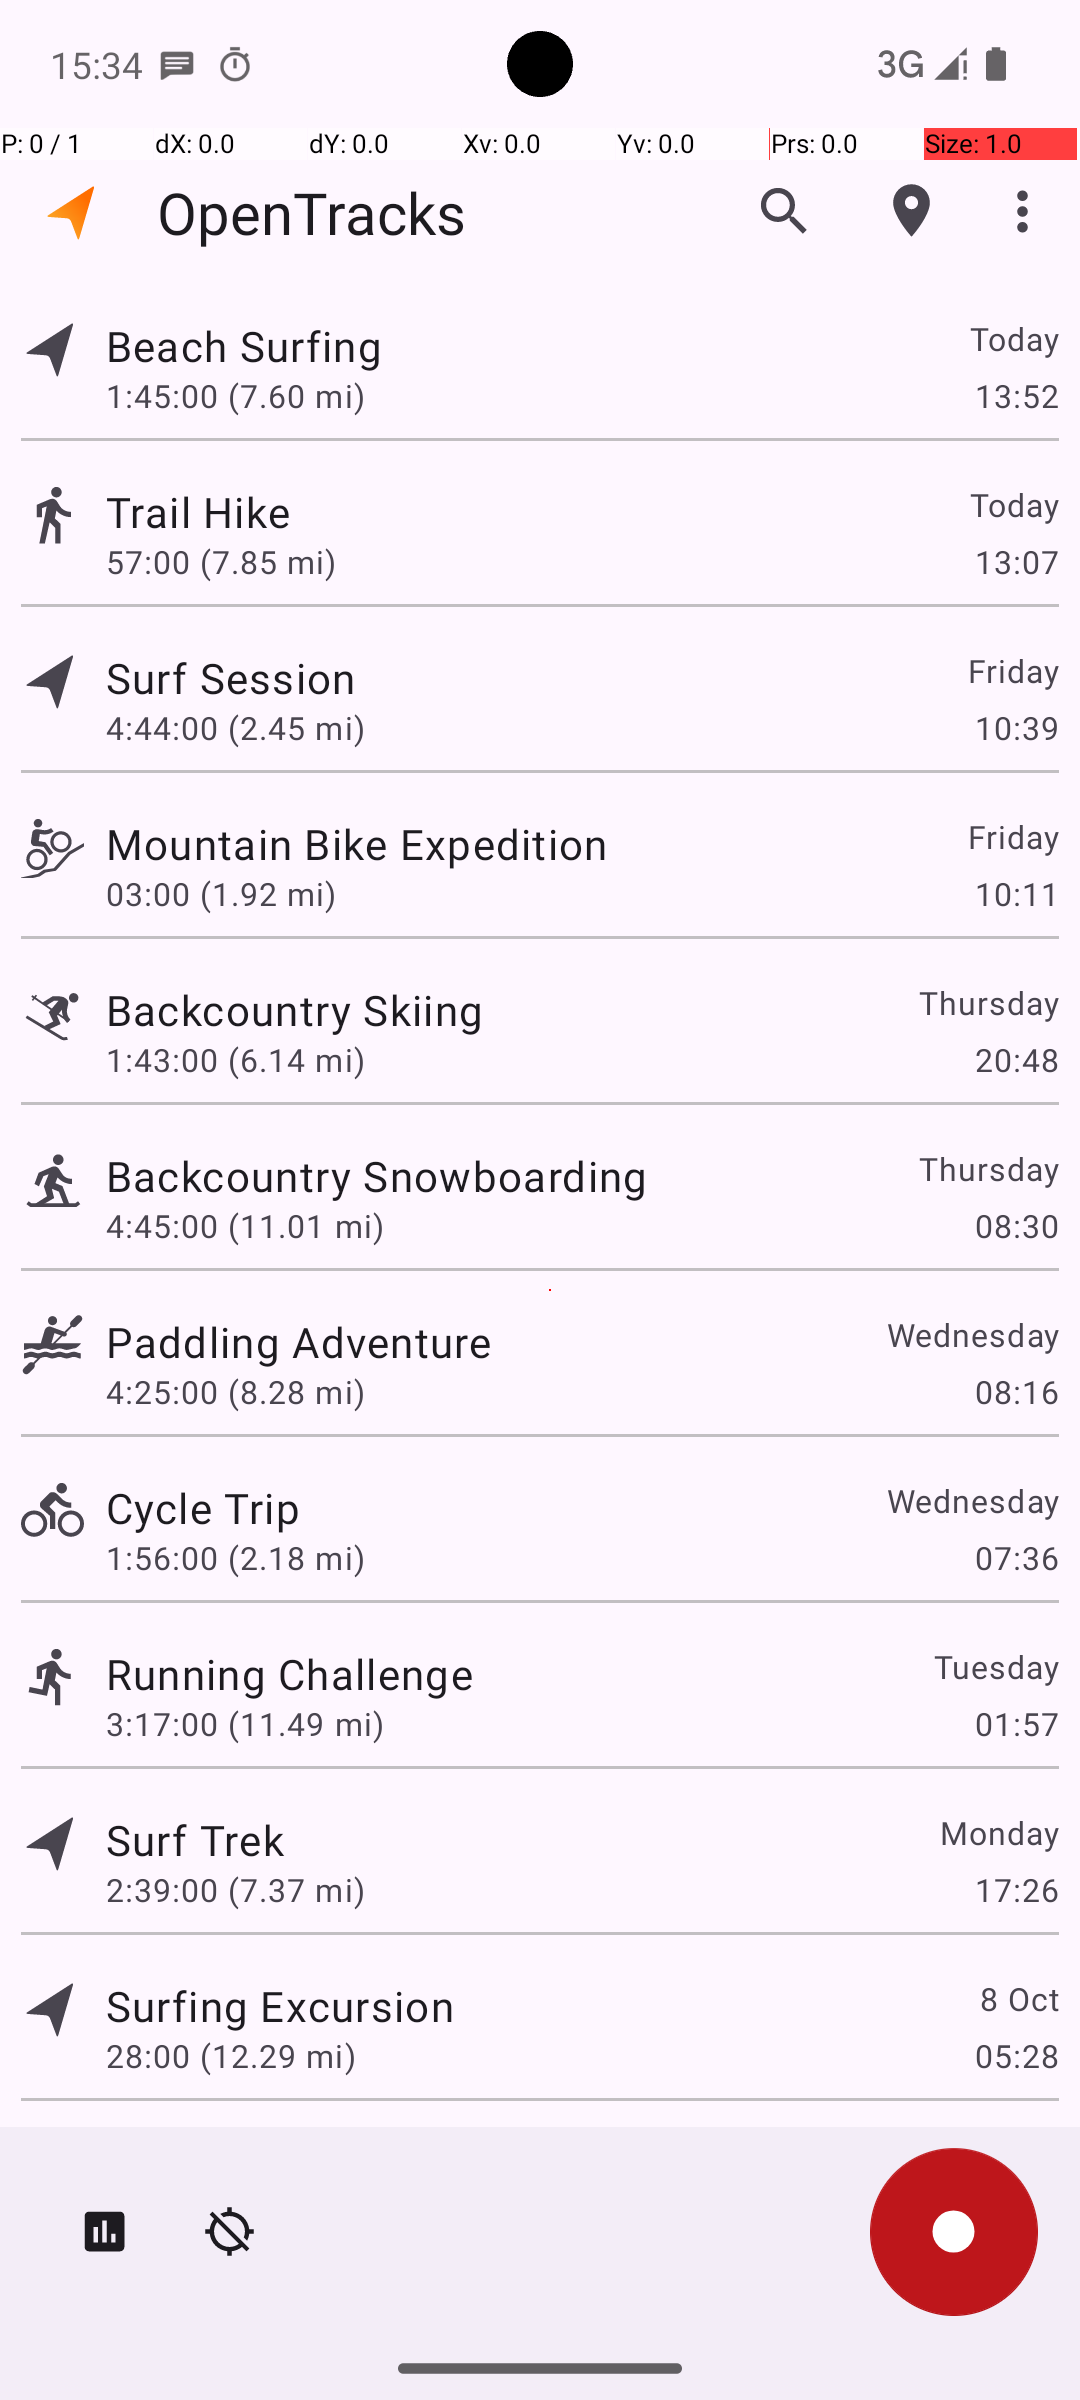 Image resolution: width=1080 pixels, height=2400 pixels. I want to click on 3:17:00 (11.49 mi), so click(244, 1723).